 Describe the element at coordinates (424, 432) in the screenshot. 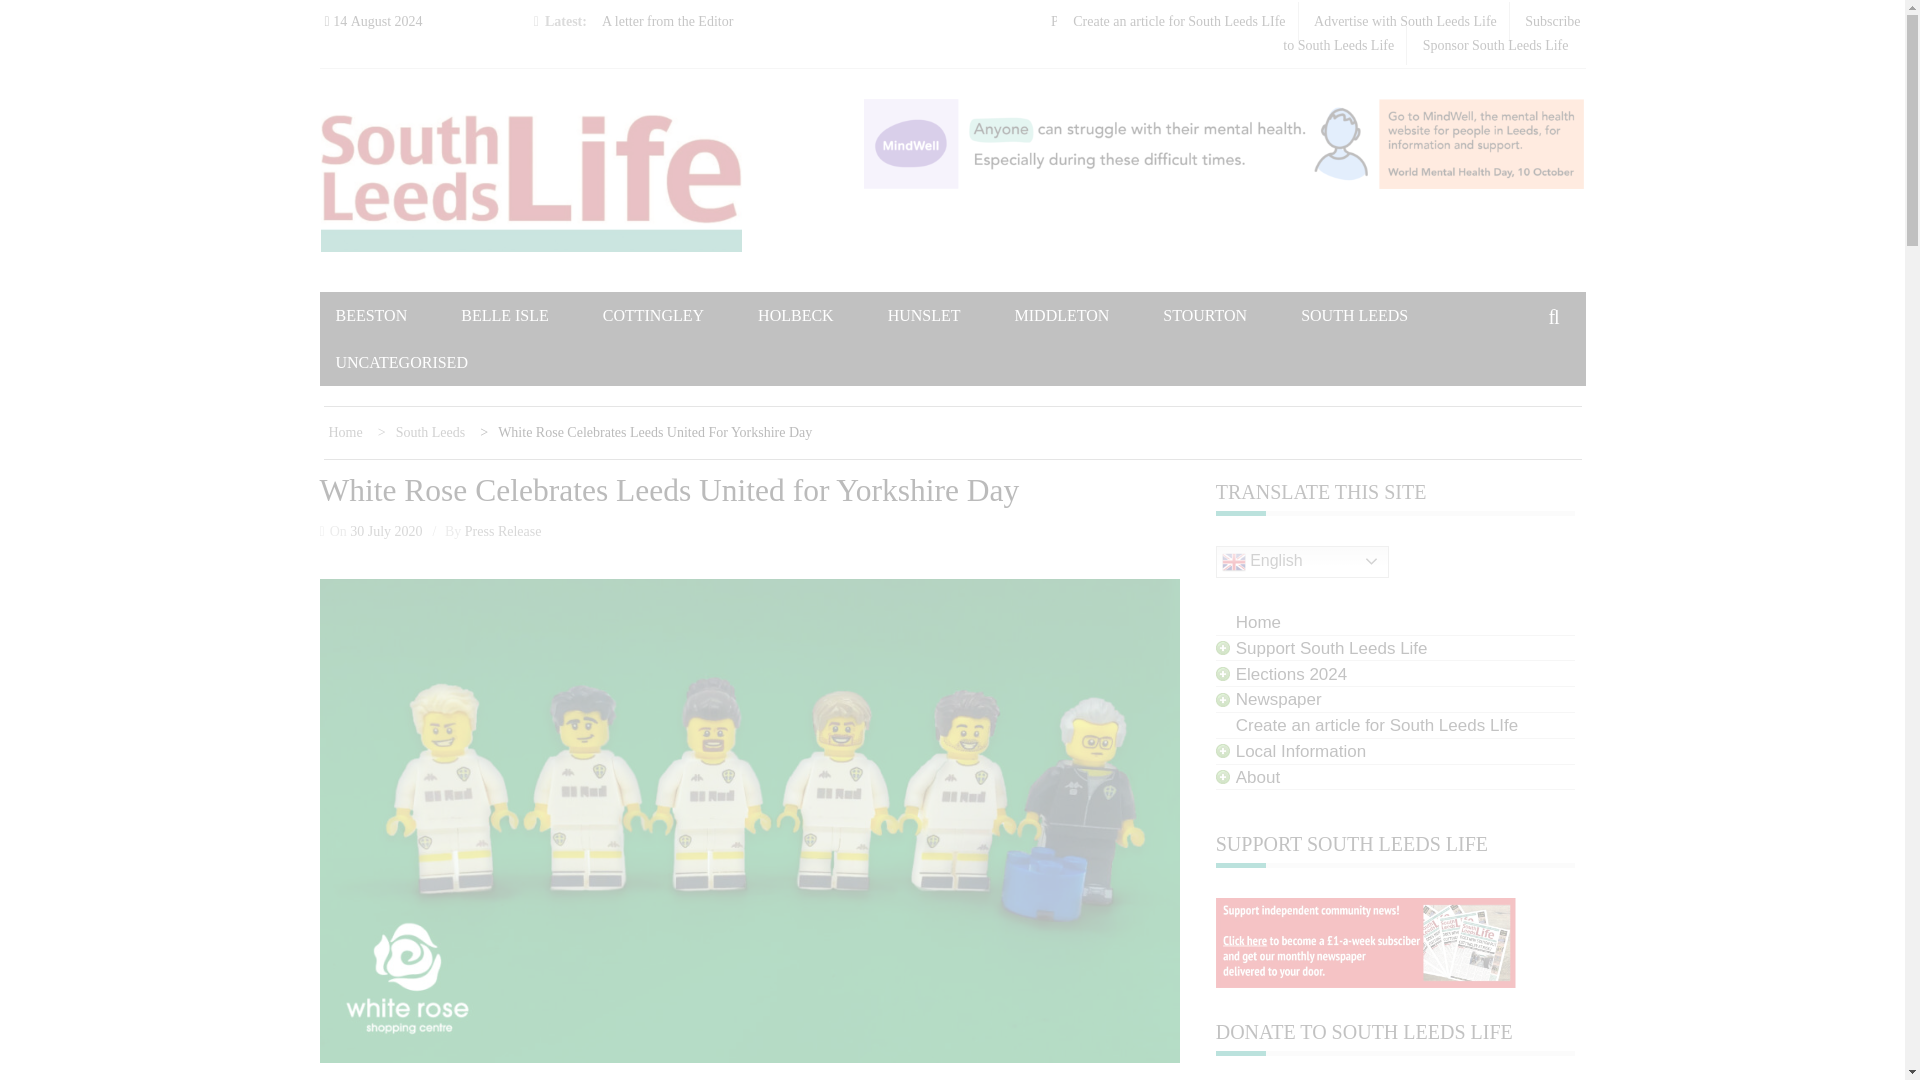

I see `South Leeds` at that location.